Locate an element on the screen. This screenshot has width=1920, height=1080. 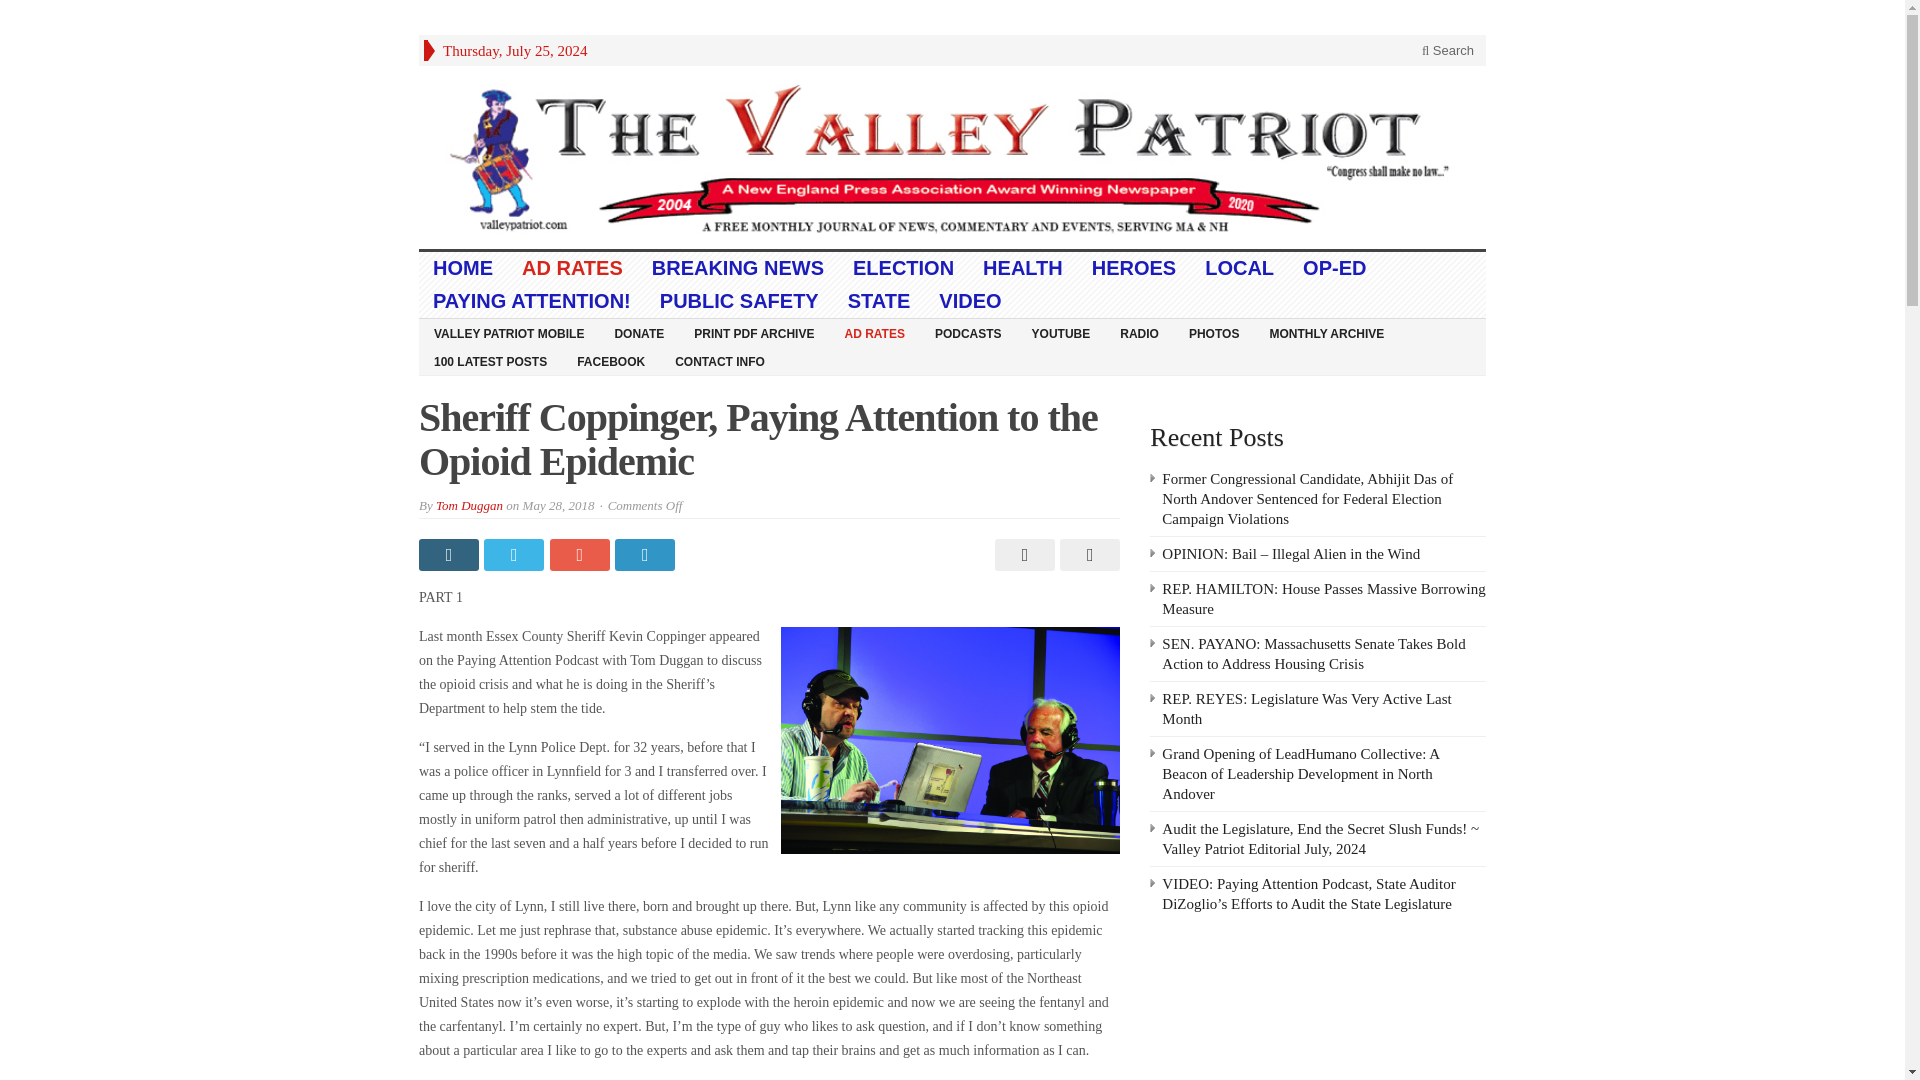
AD RATES is located at coordinates (874, 332).